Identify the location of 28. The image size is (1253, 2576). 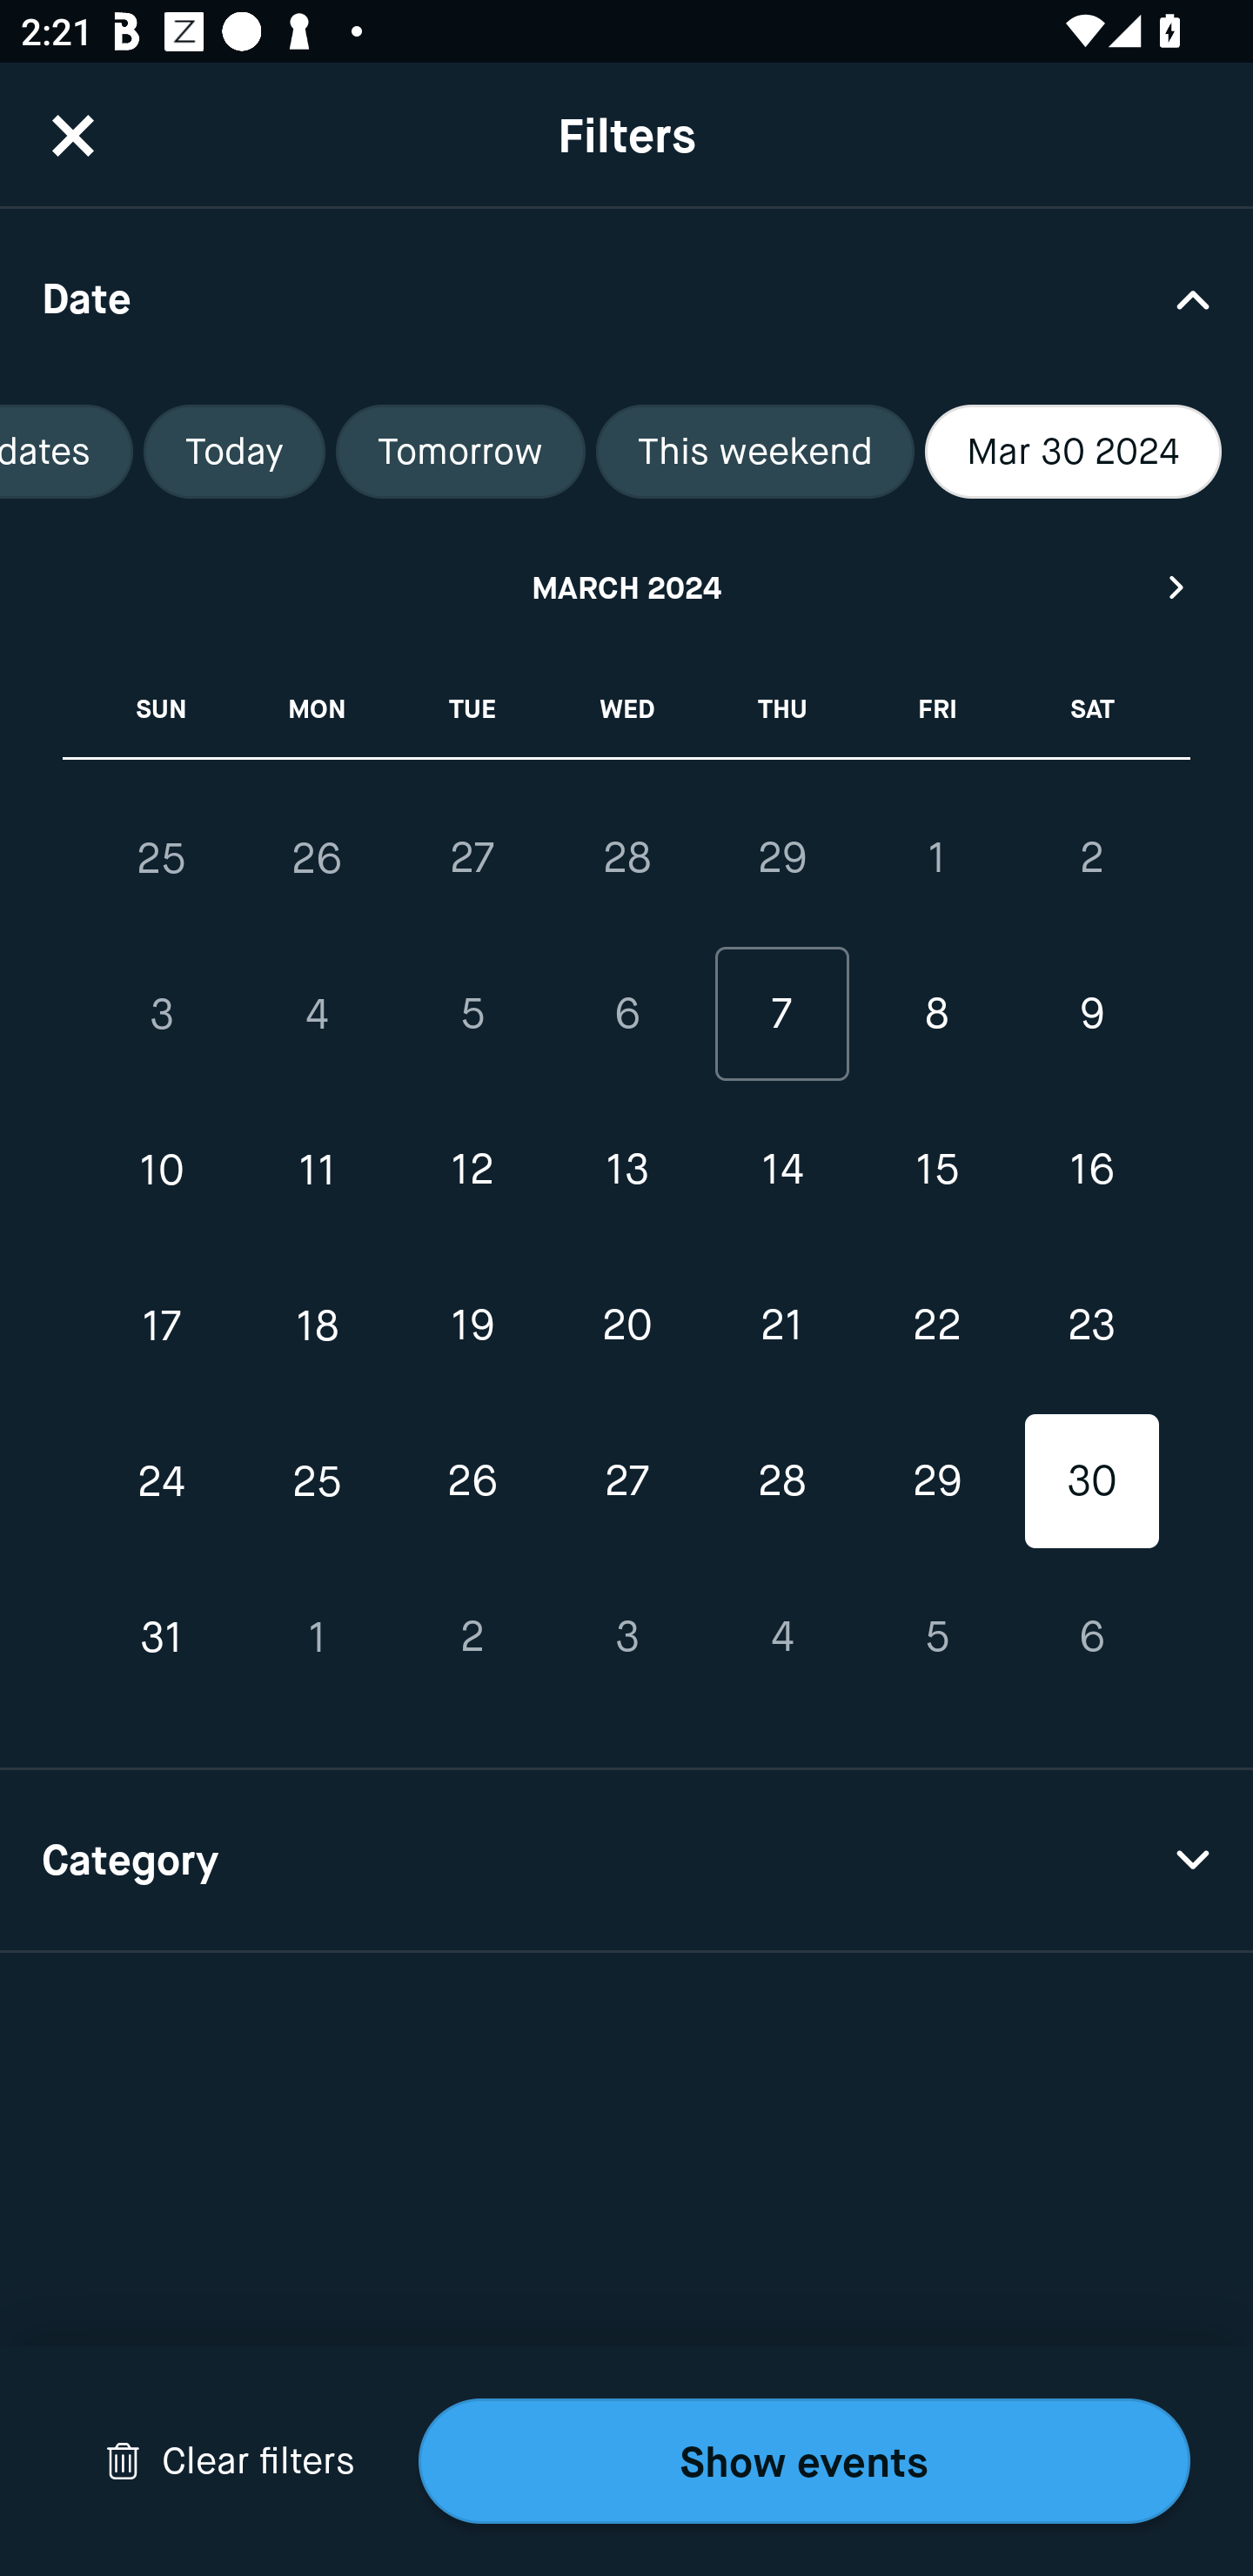
(626, 857).